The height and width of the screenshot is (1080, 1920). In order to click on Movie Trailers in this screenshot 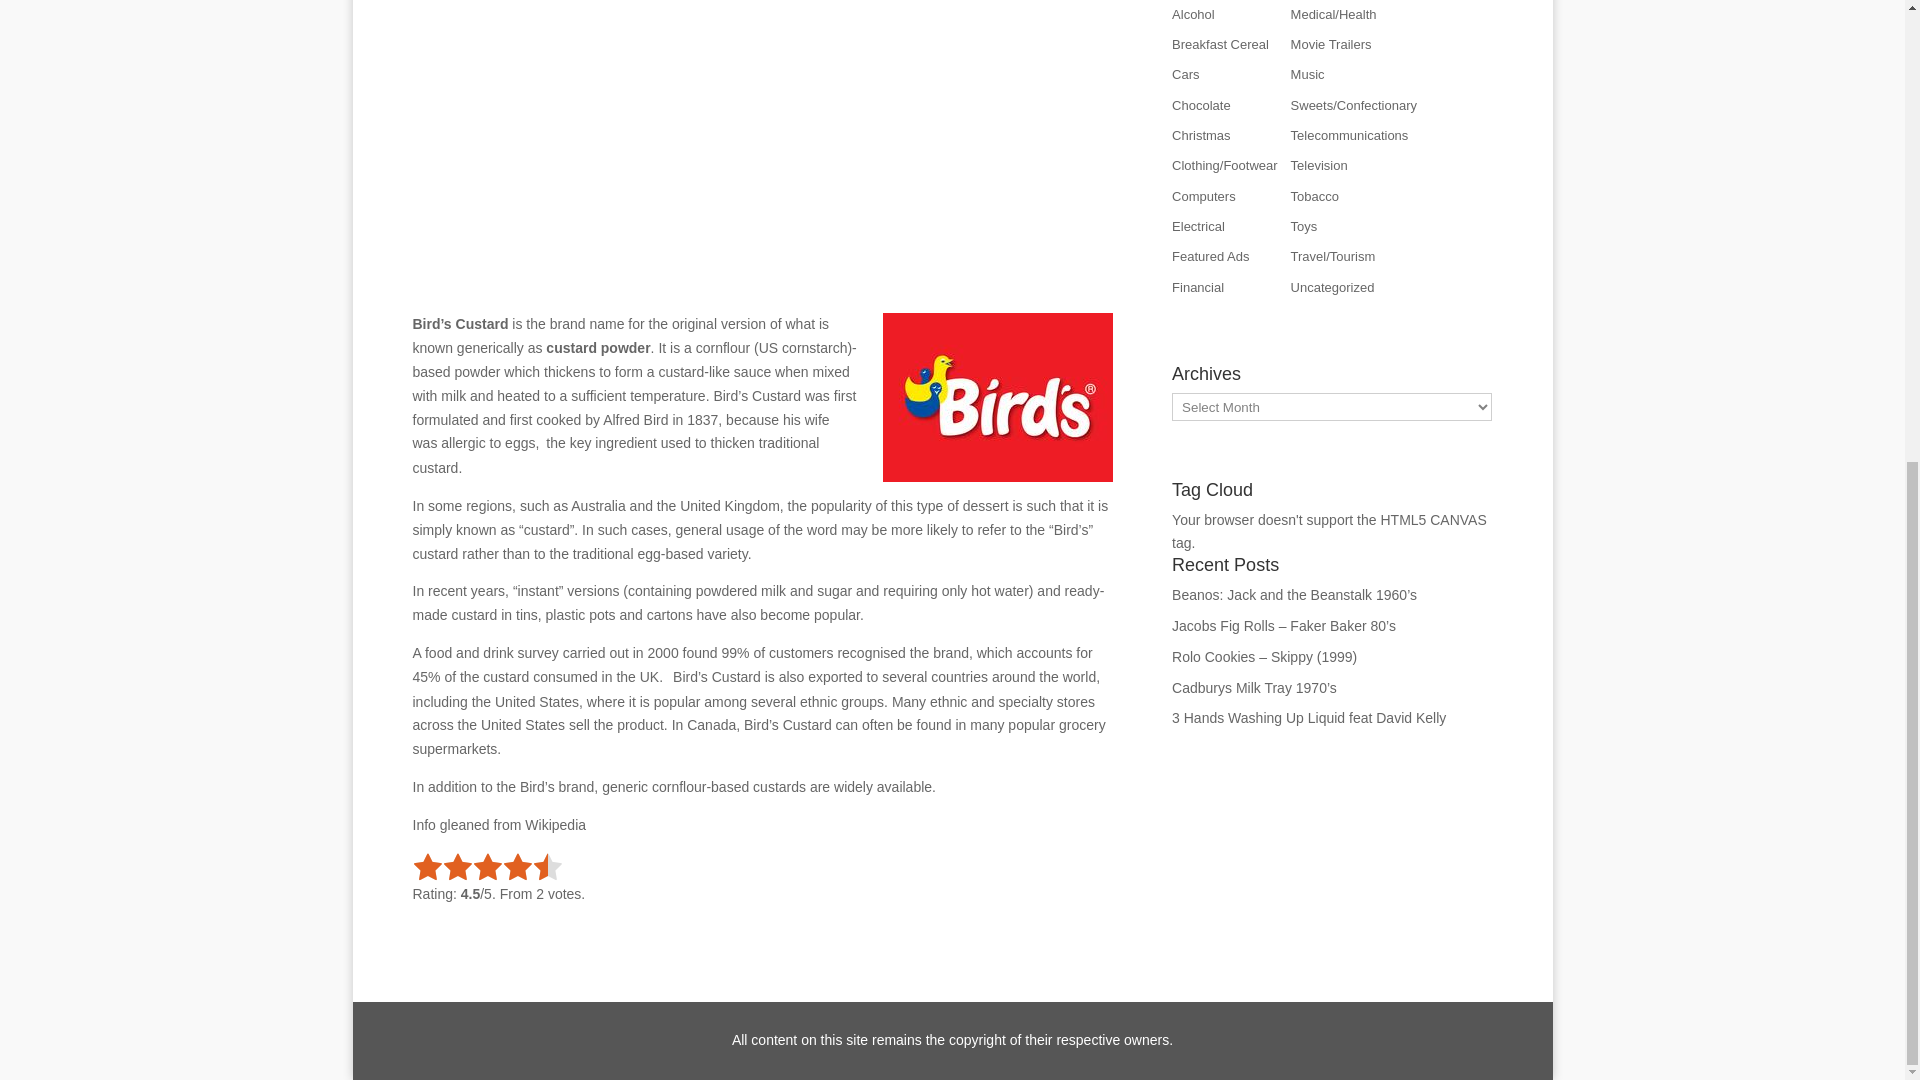, I will do `click(1331, 44)`.